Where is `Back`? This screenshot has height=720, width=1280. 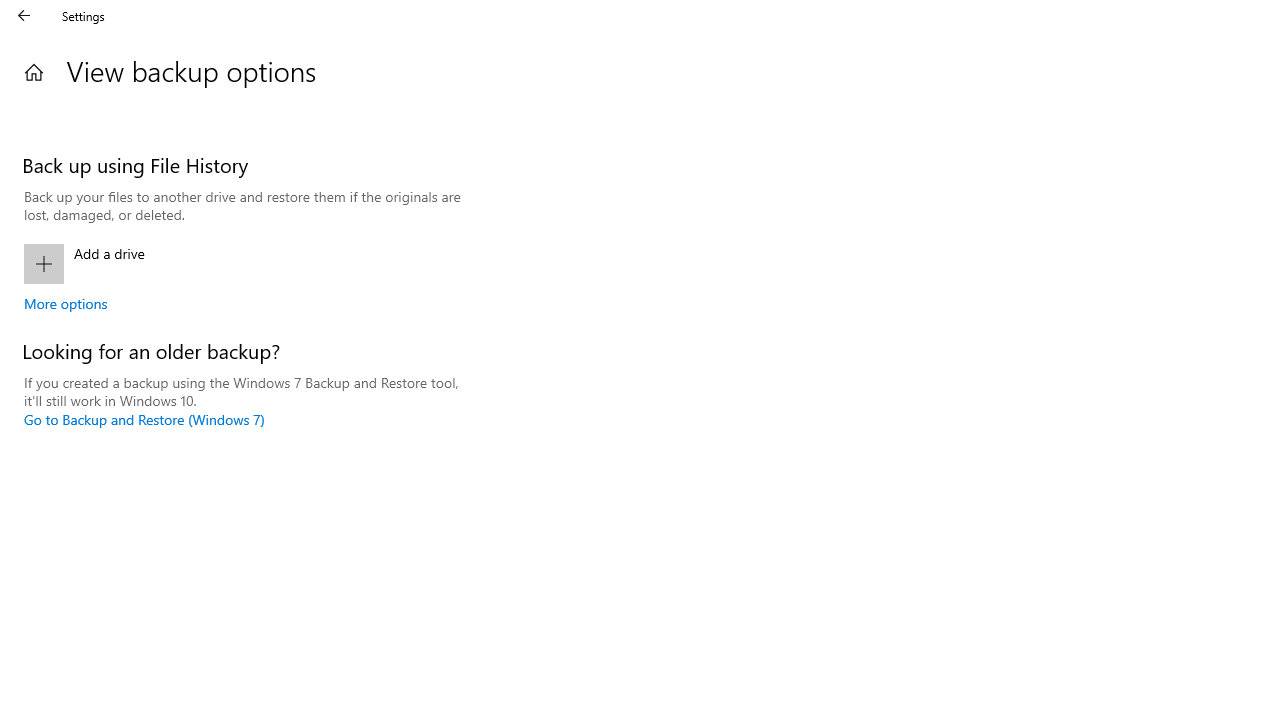
Back is located at coordinates (24, 16).